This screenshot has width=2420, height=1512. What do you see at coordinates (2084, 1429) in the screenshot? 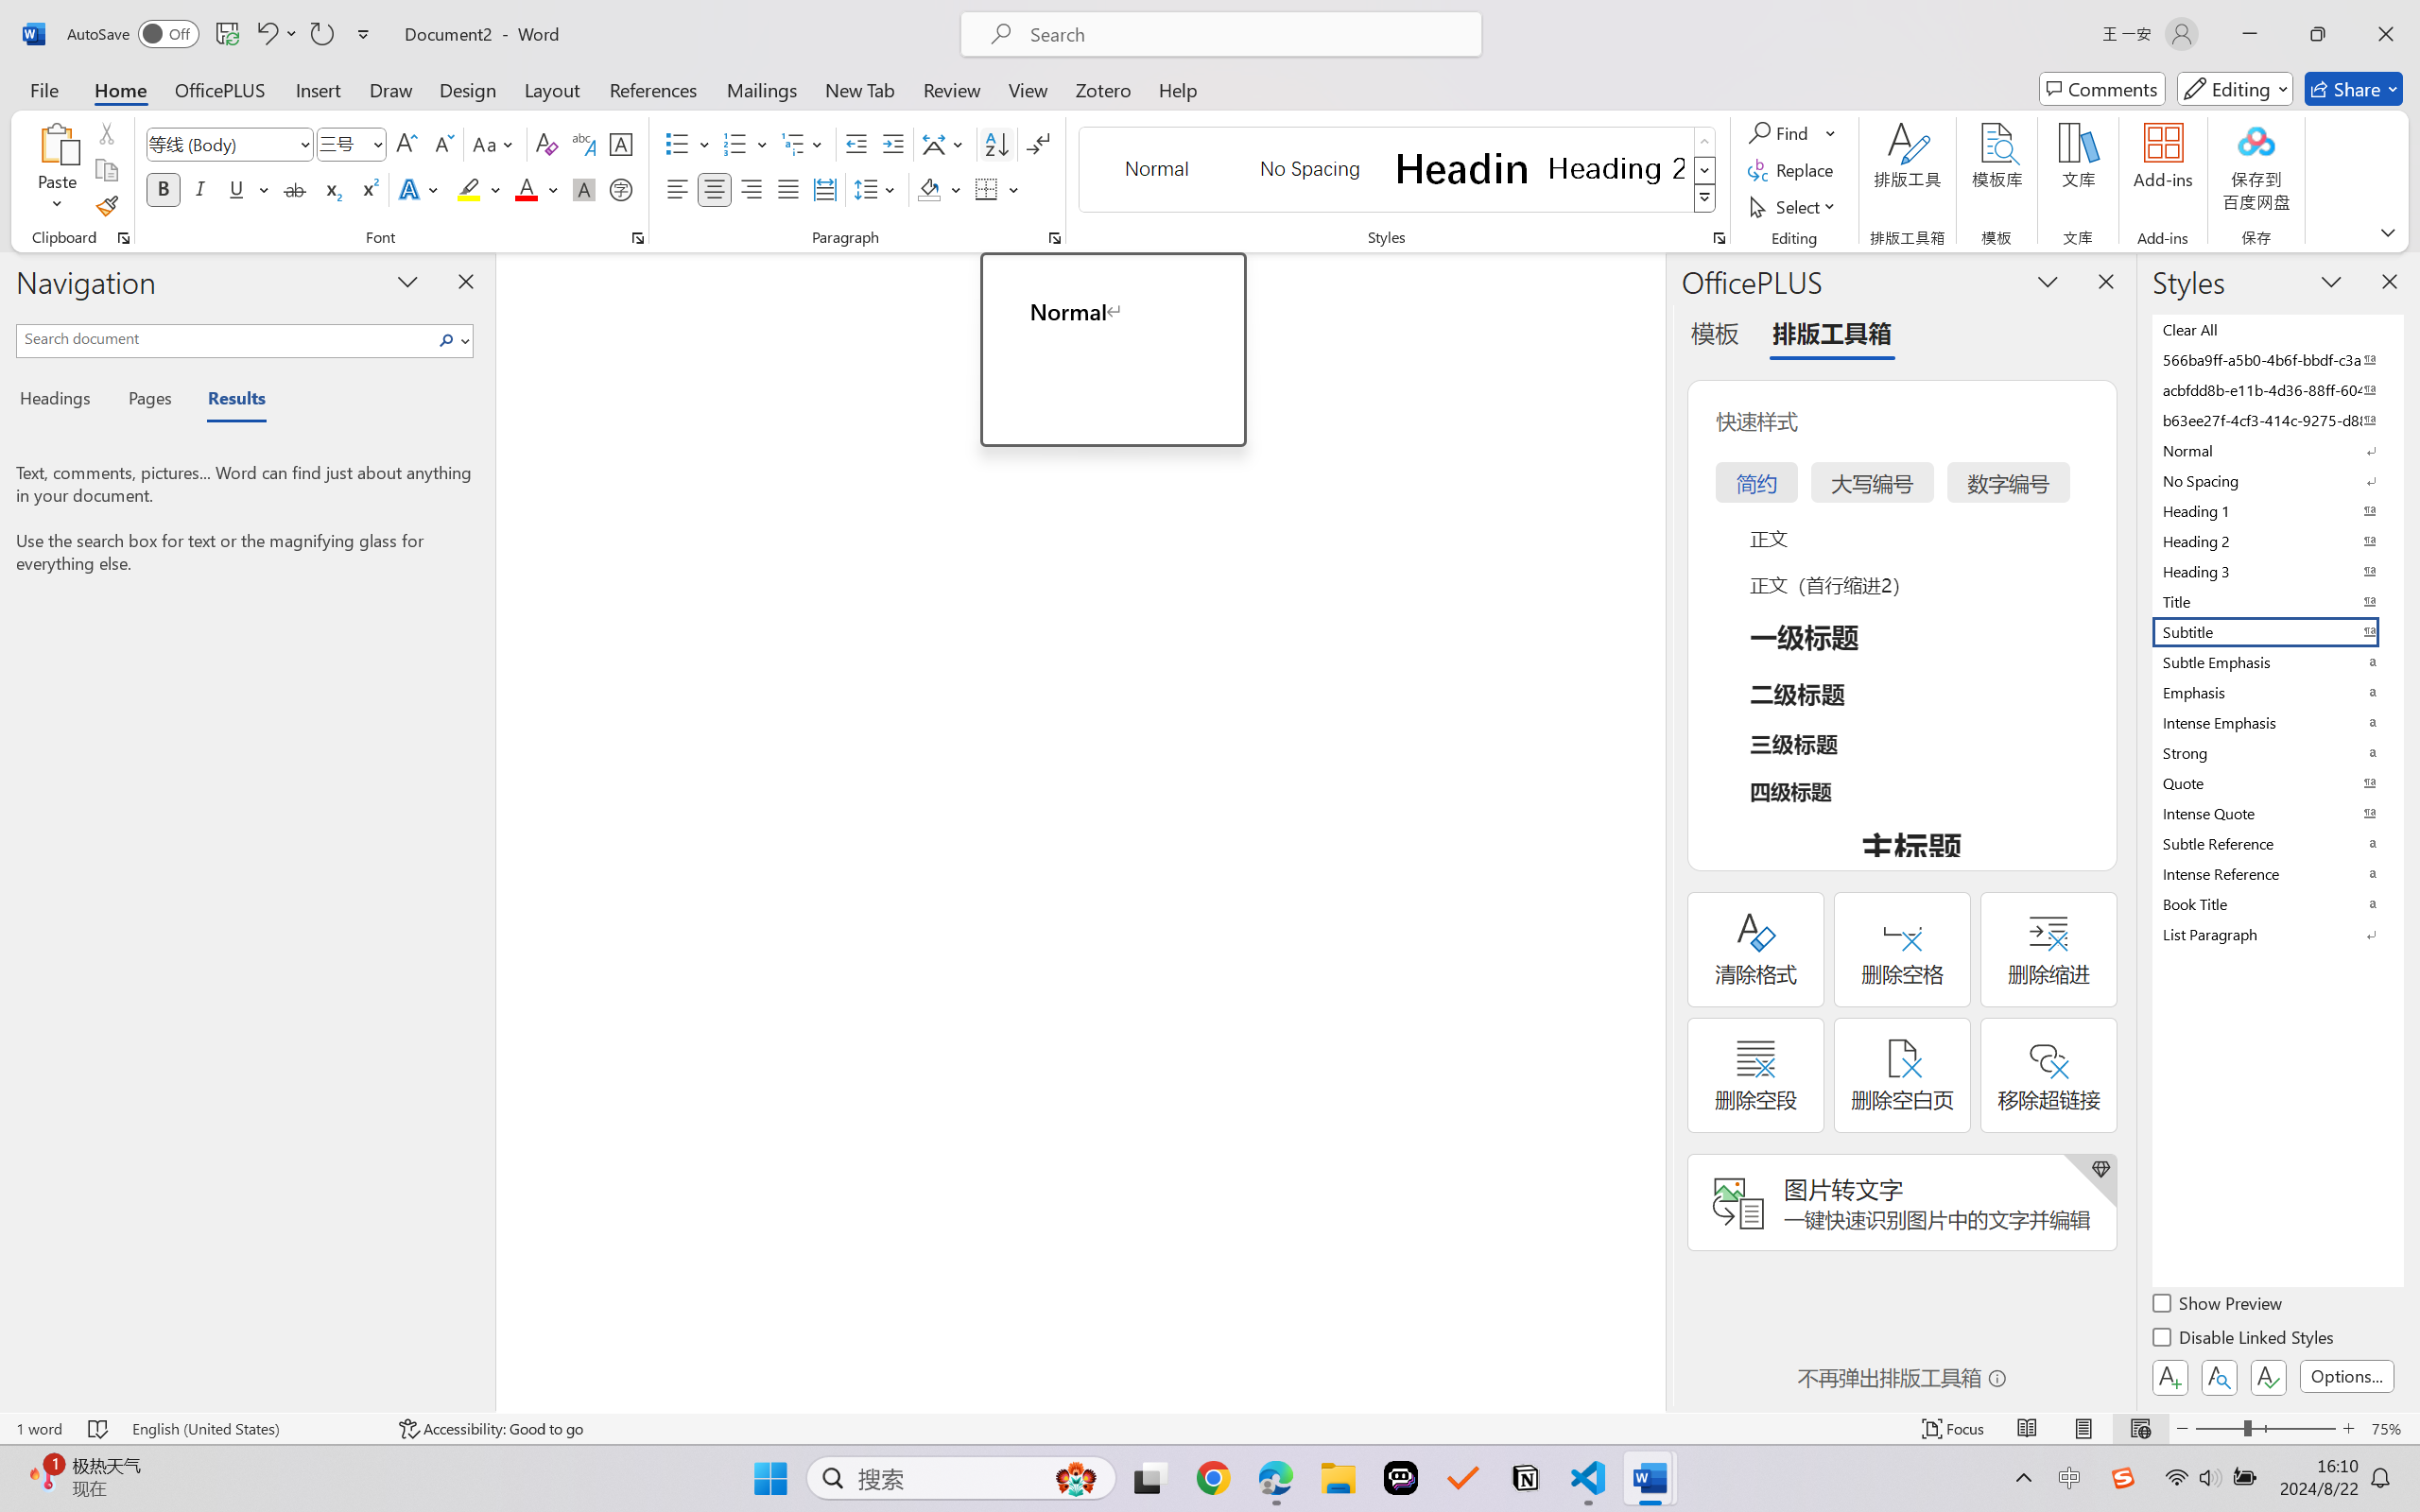
I see `Print Layout` at bounding box center [2084, 1429].